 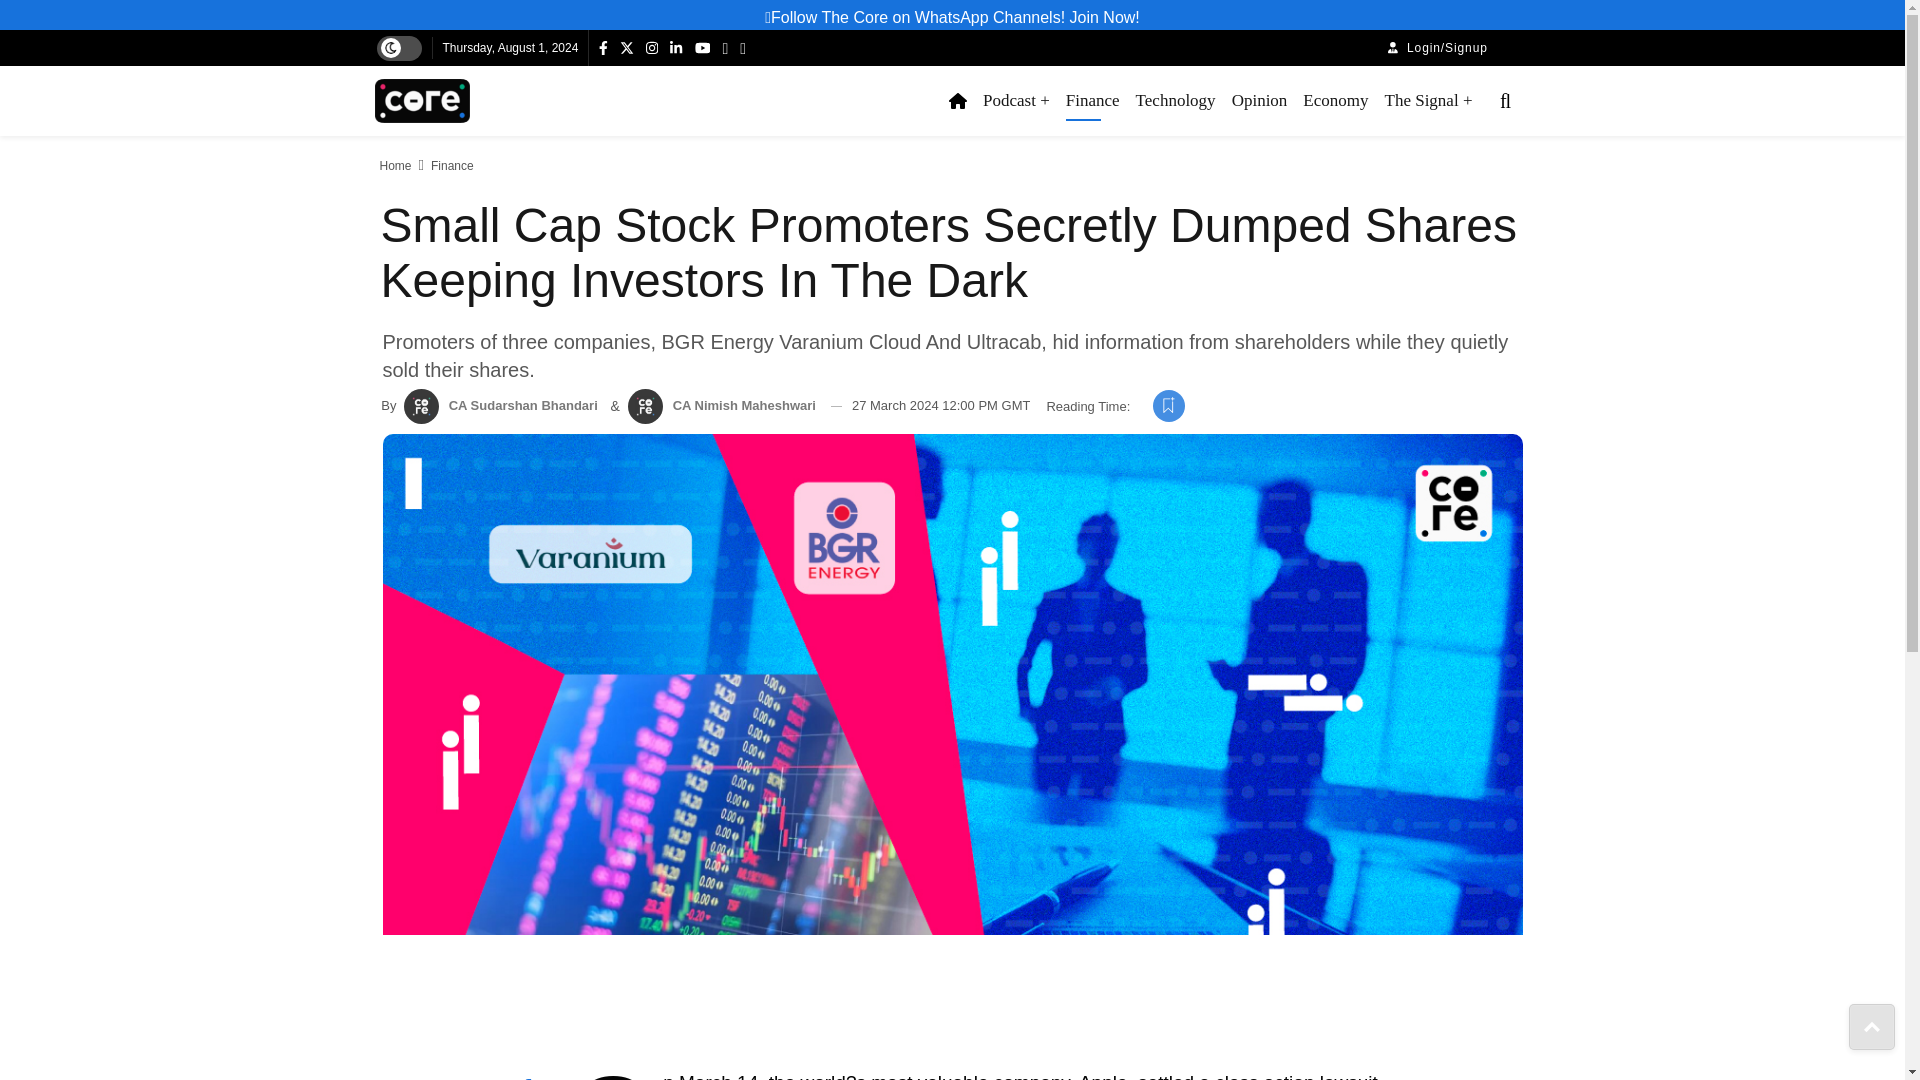 What do you see at coordinates (1260, 100) in the screenshot?
I see `Opinion` at bounding box center [1260, 100].